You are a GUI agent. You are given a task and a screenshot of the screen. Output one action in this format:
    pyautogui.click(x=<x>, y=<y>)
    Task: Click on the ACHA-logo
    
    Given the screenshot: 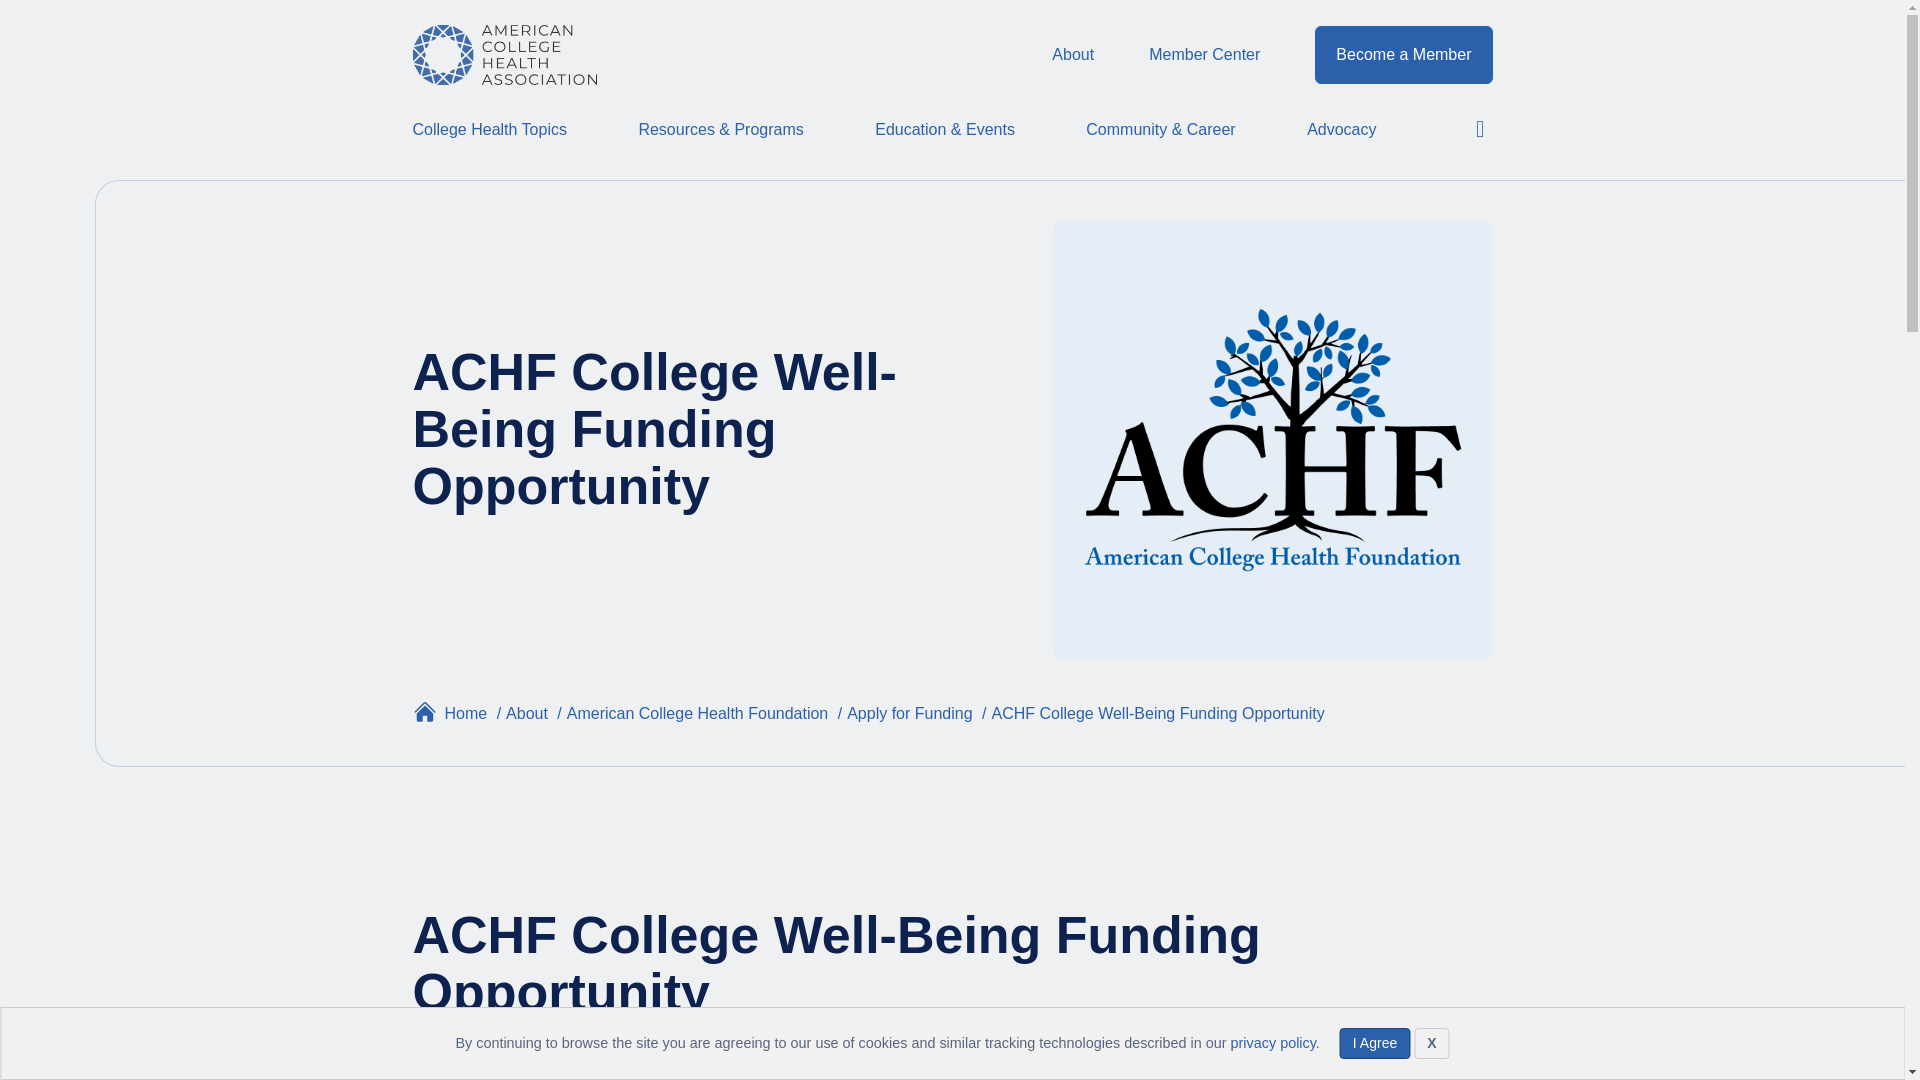 What is the action you would take?
    pyautogui.click(x=504, y=54)
    